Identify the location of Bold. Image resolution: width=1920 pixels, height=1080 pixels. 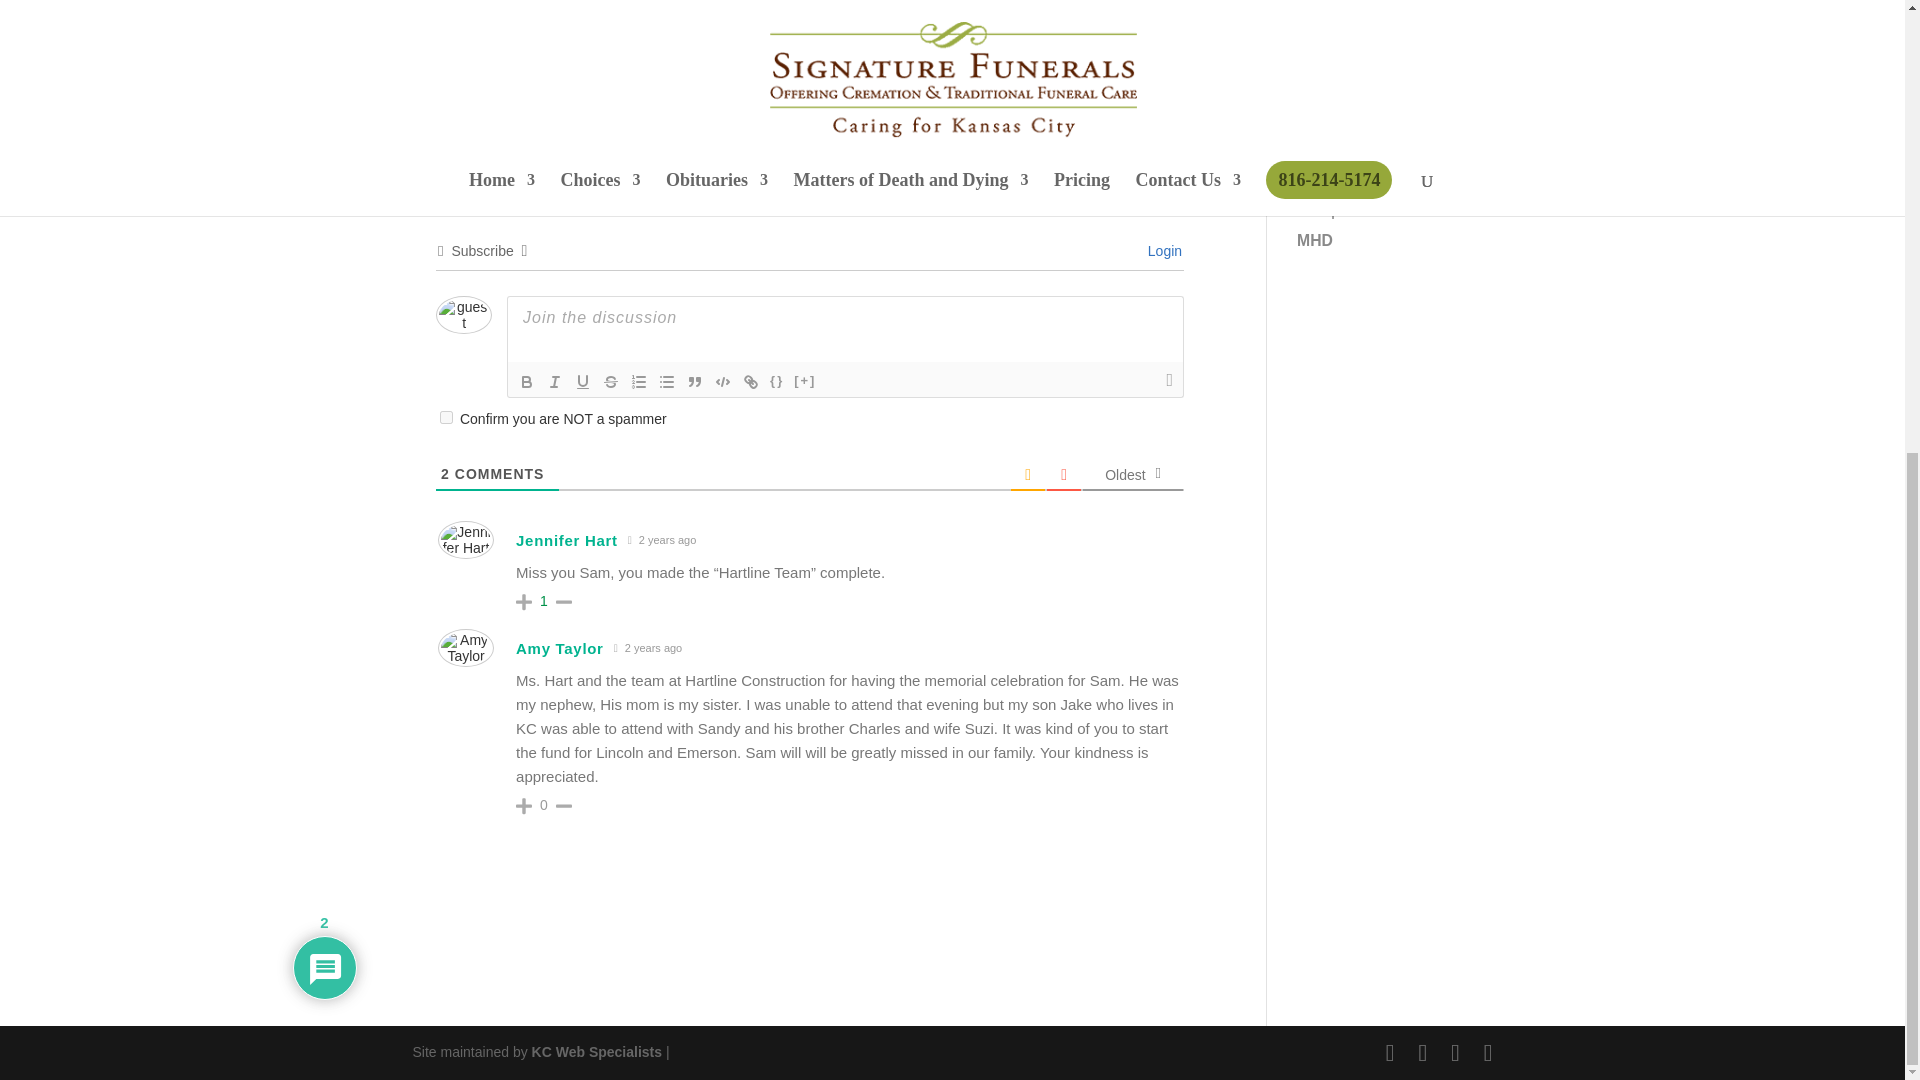
(526, 382).